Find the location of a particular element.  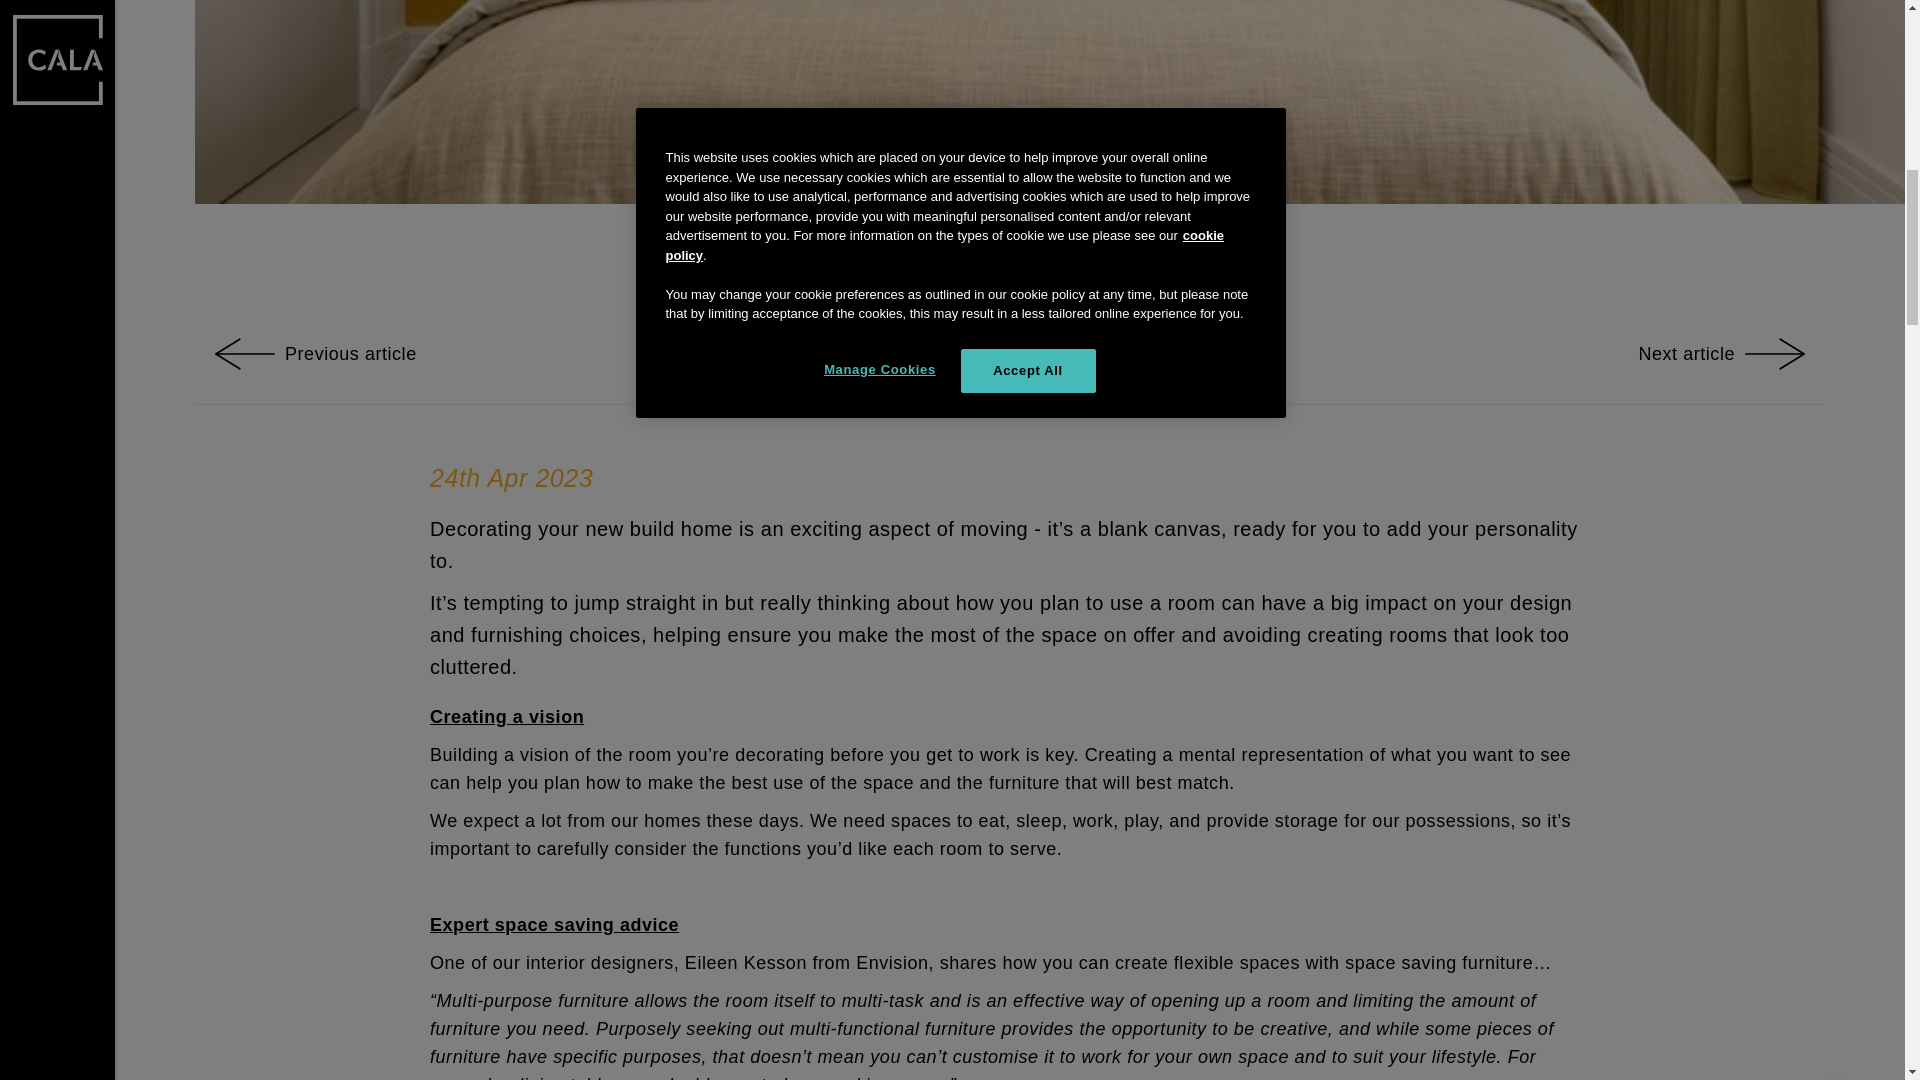

Share to LinkedIn is located at coordinates (1037, 353).